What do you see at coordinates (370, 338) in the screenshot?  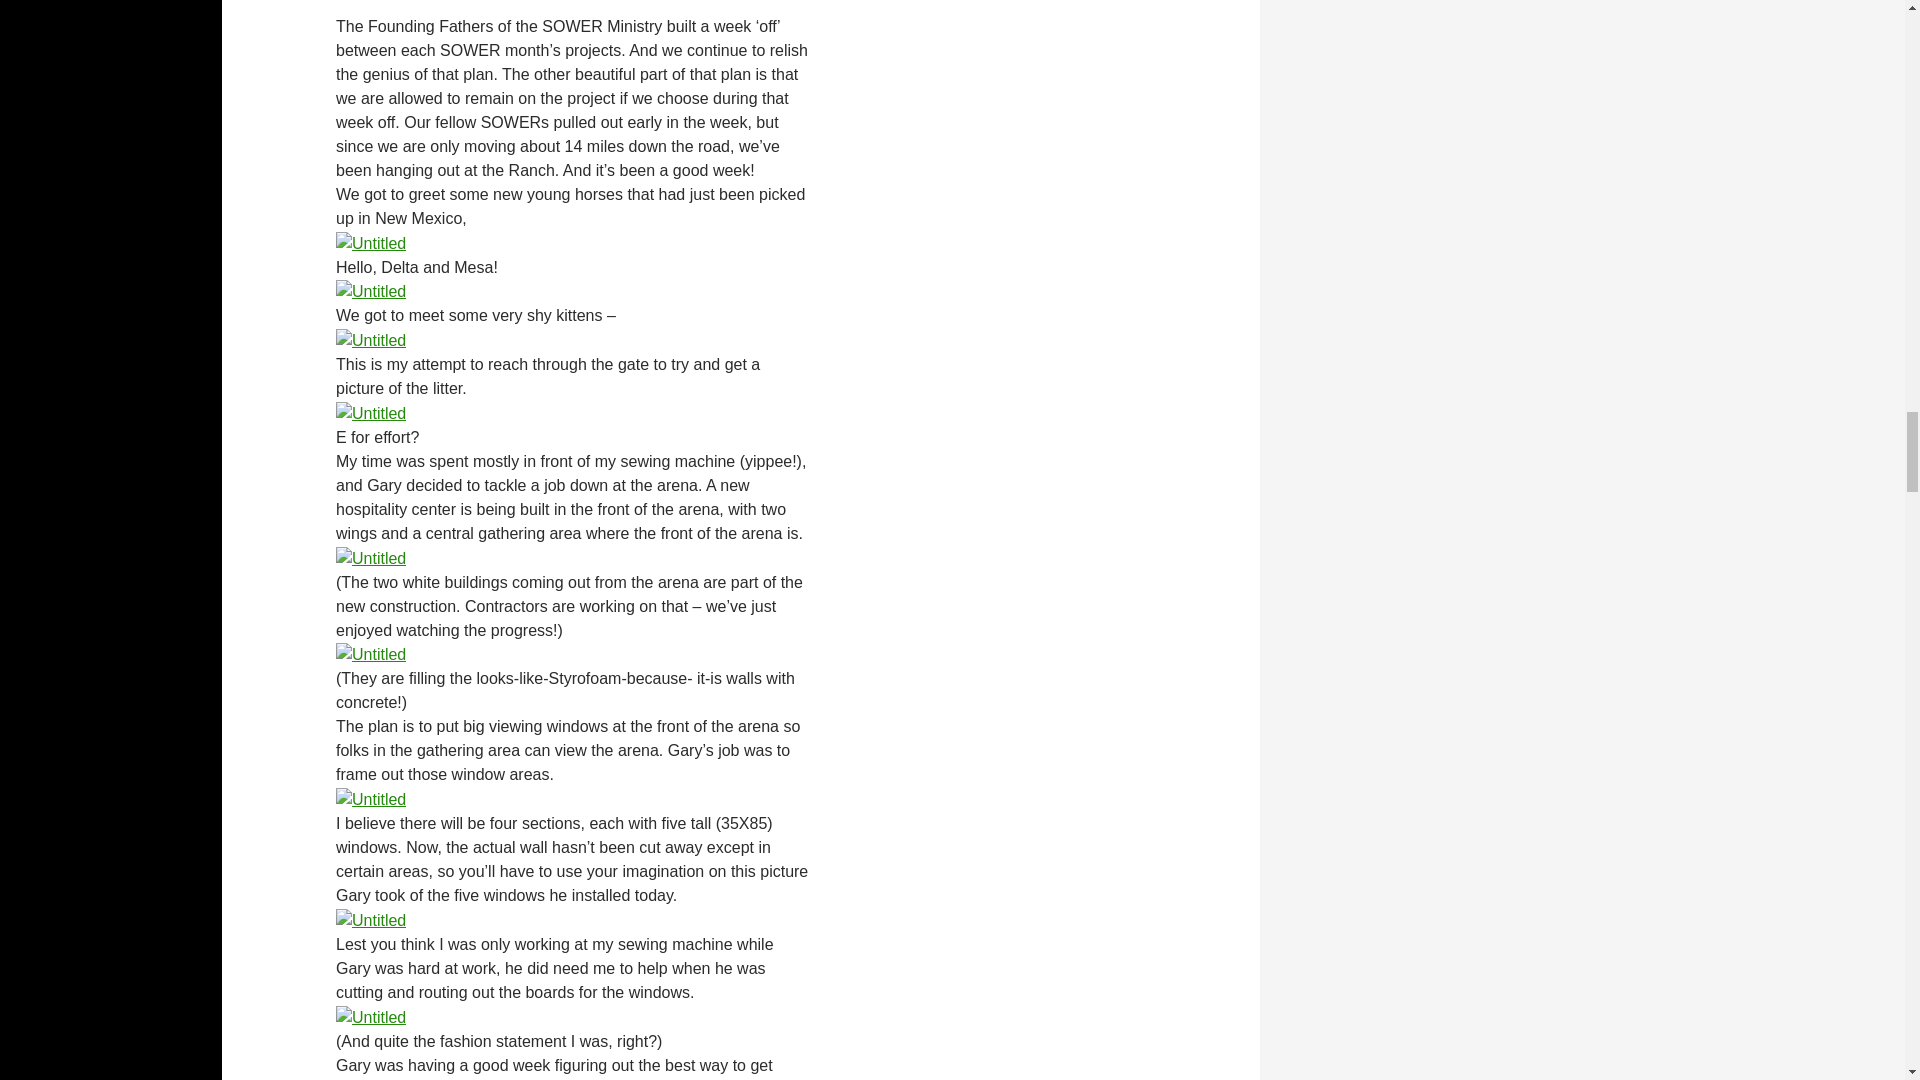 I see `Untitled` at bounding box center [370, 338].